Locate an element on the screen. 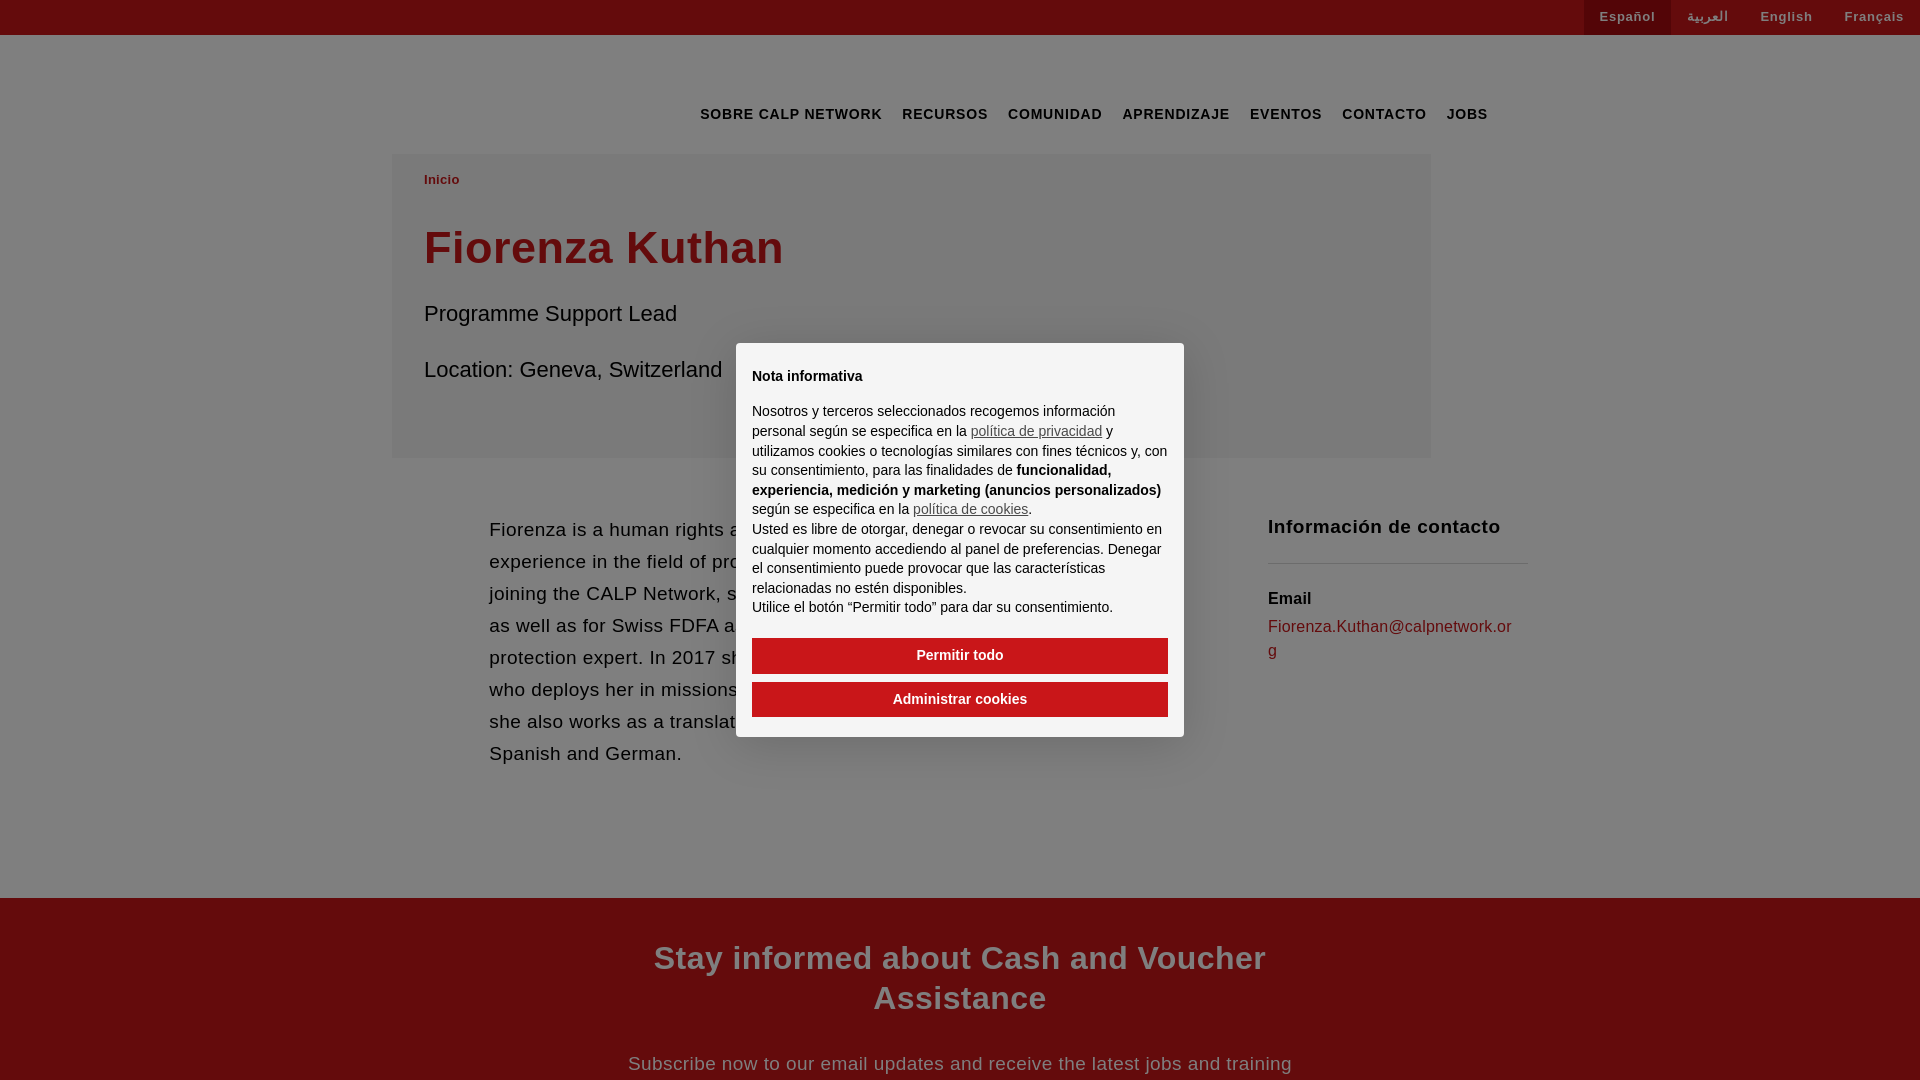 The image size is (1920, 1080). JOBS is located at coordinates (1468, 114).